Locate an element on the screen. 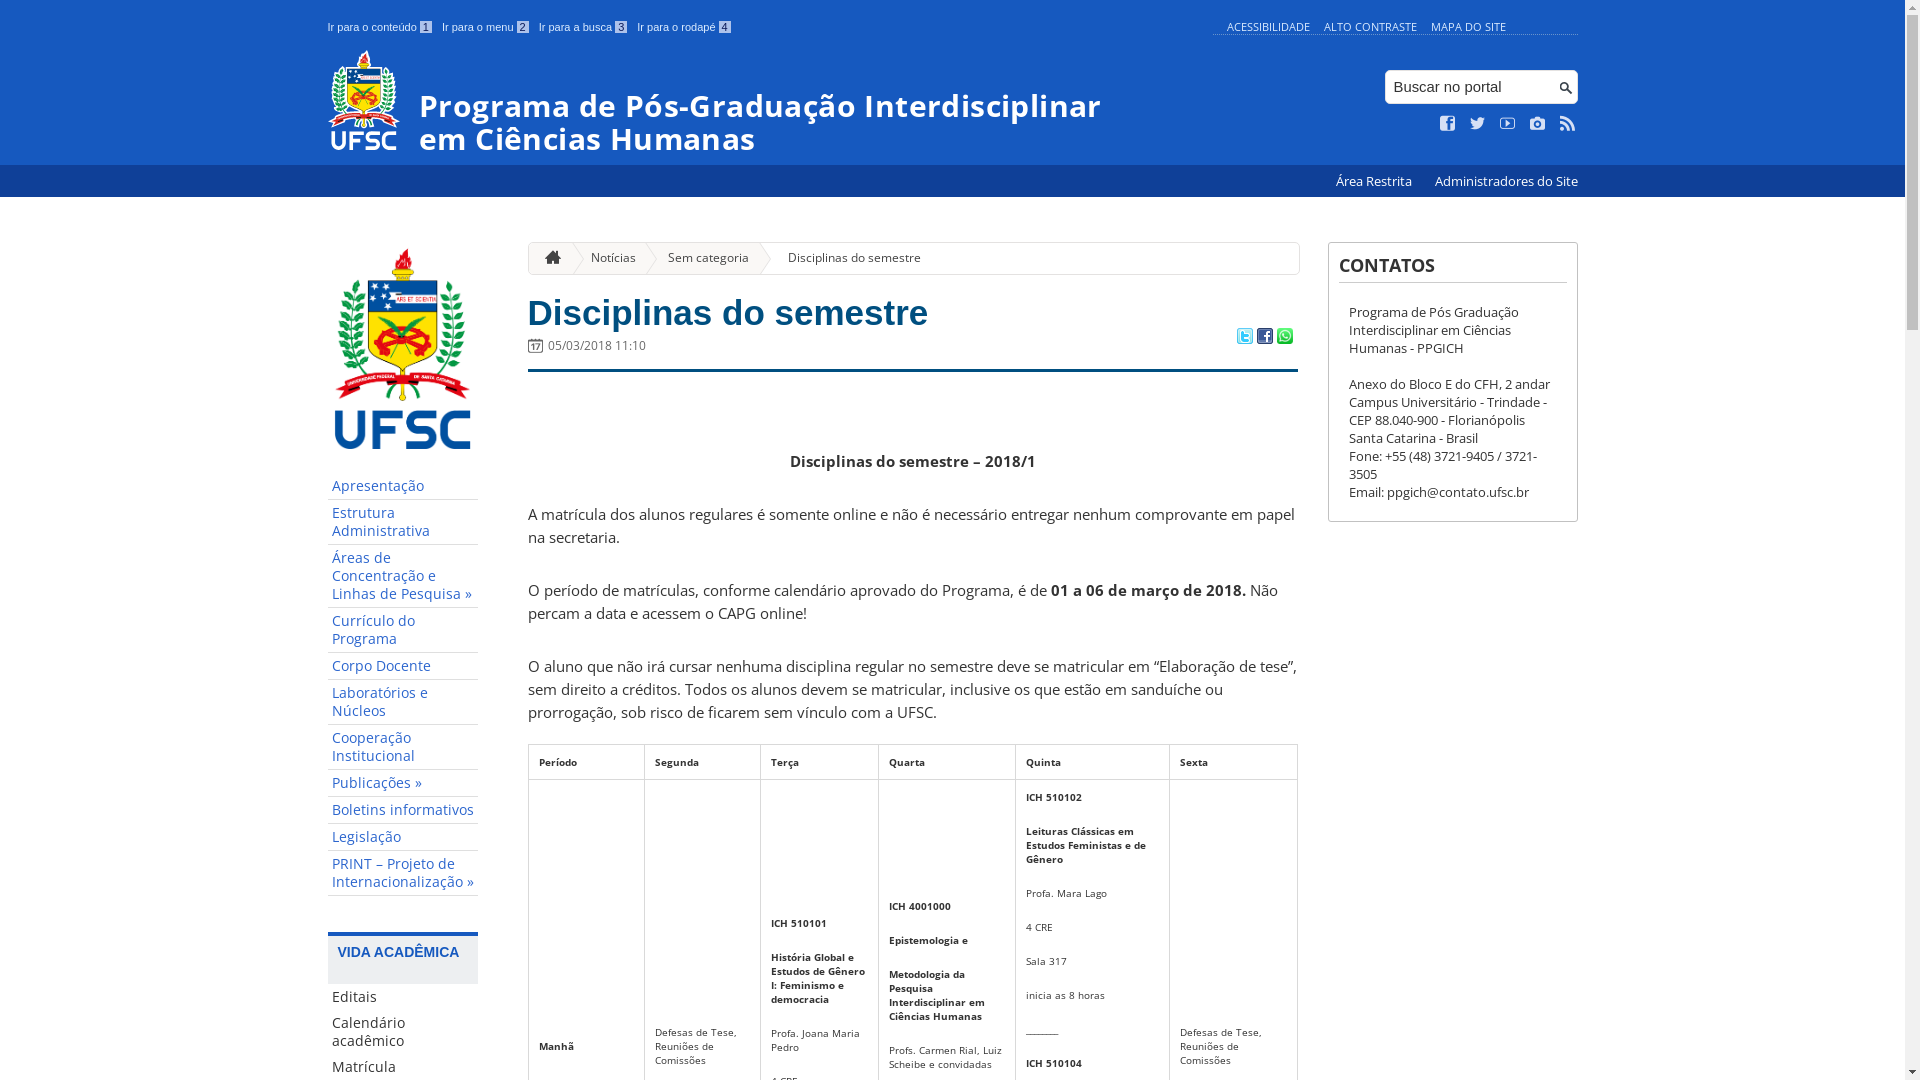  Estrutura Administrativa is located at coordinates (403, 522).